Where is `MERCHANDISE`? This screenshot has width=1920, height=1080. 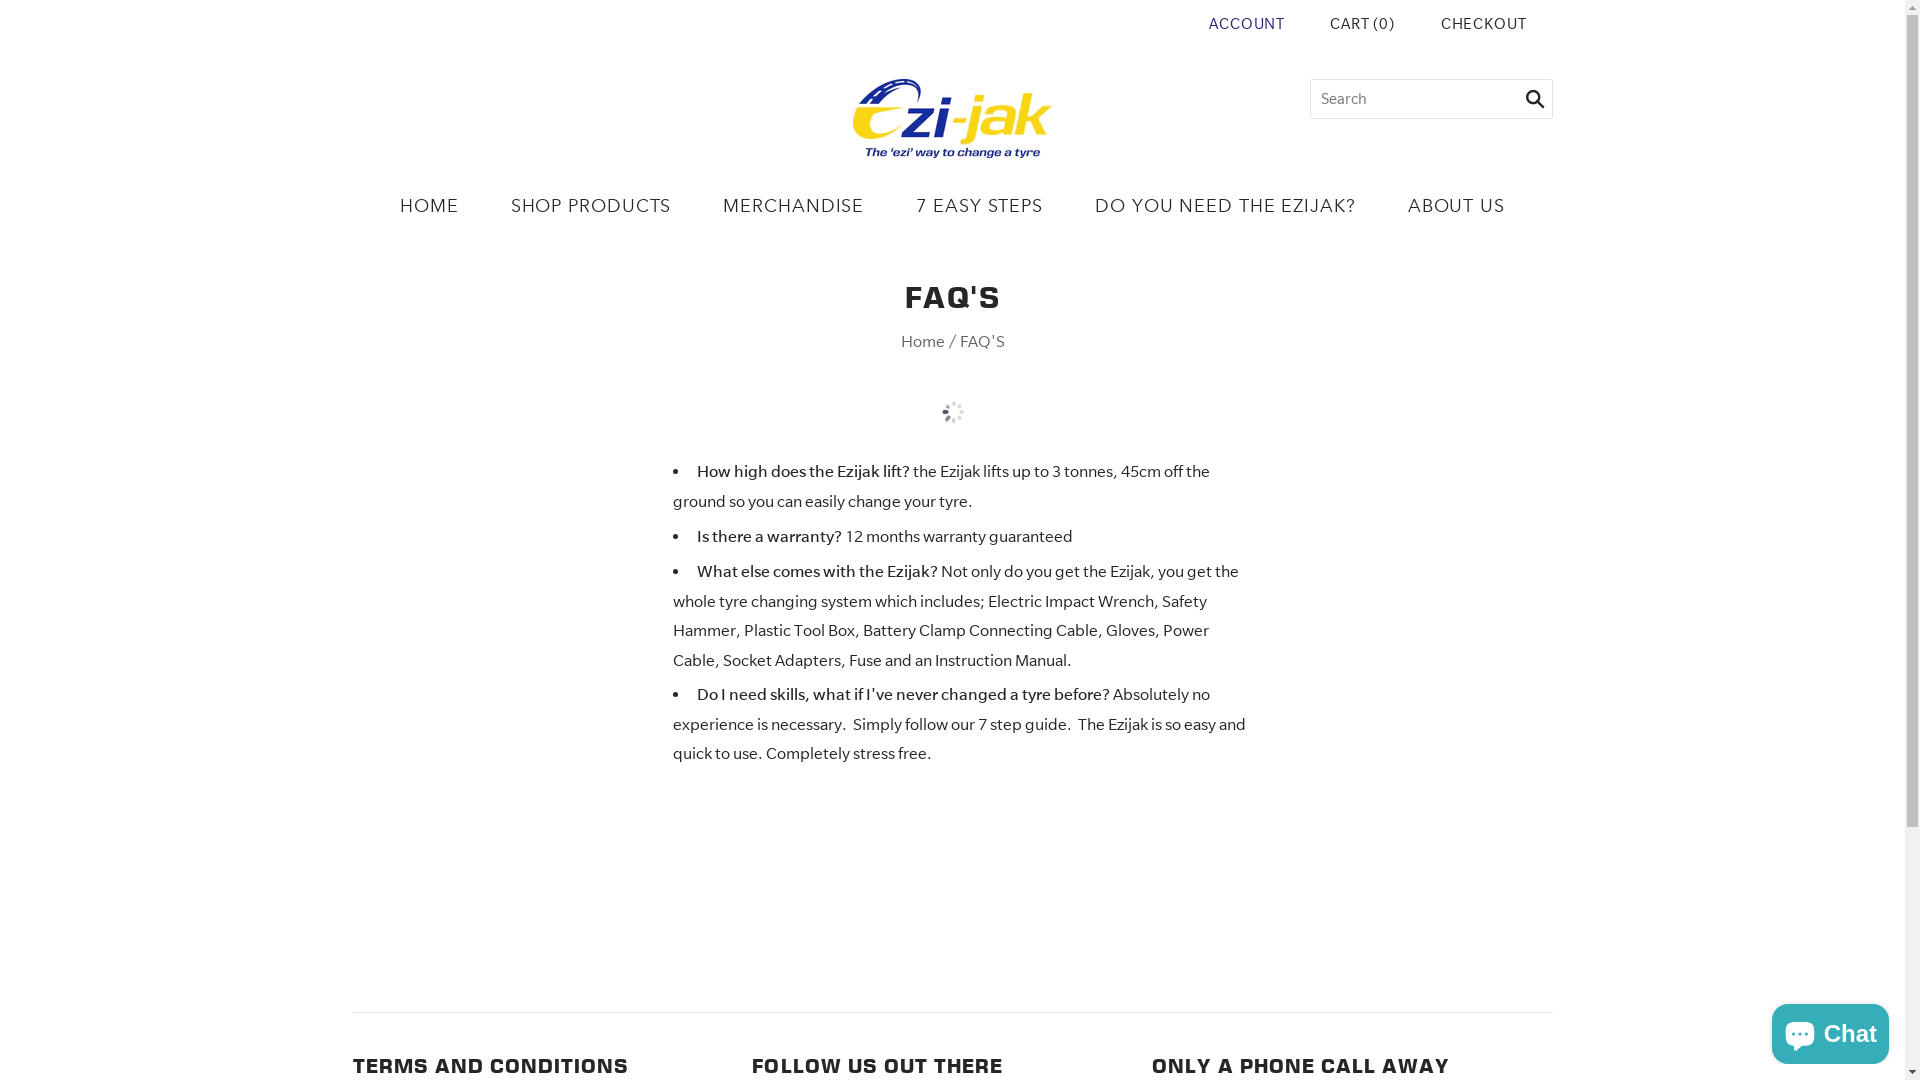 MERCHANDISE is located at coordinates (794, 206).